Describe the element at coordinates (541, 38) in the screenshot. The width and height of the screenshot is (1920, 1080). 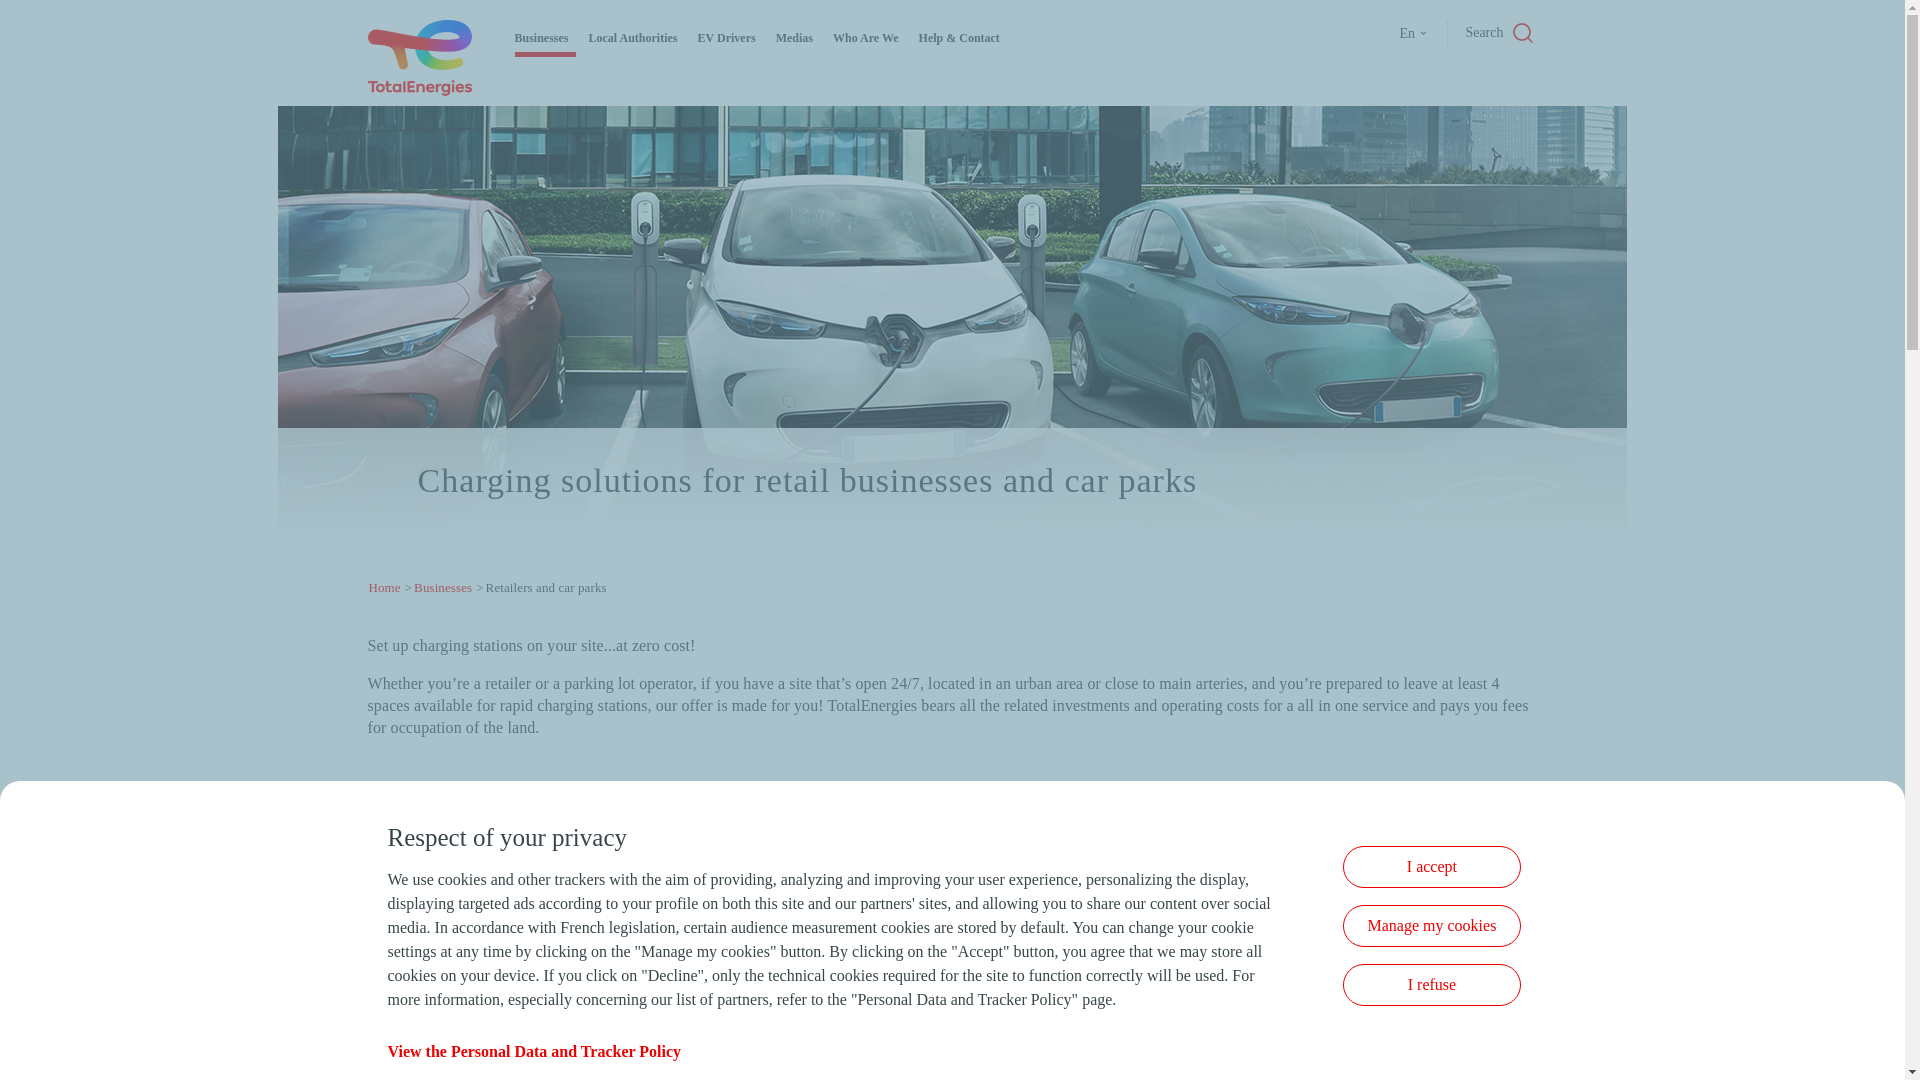
I see `Businesses` at that location.